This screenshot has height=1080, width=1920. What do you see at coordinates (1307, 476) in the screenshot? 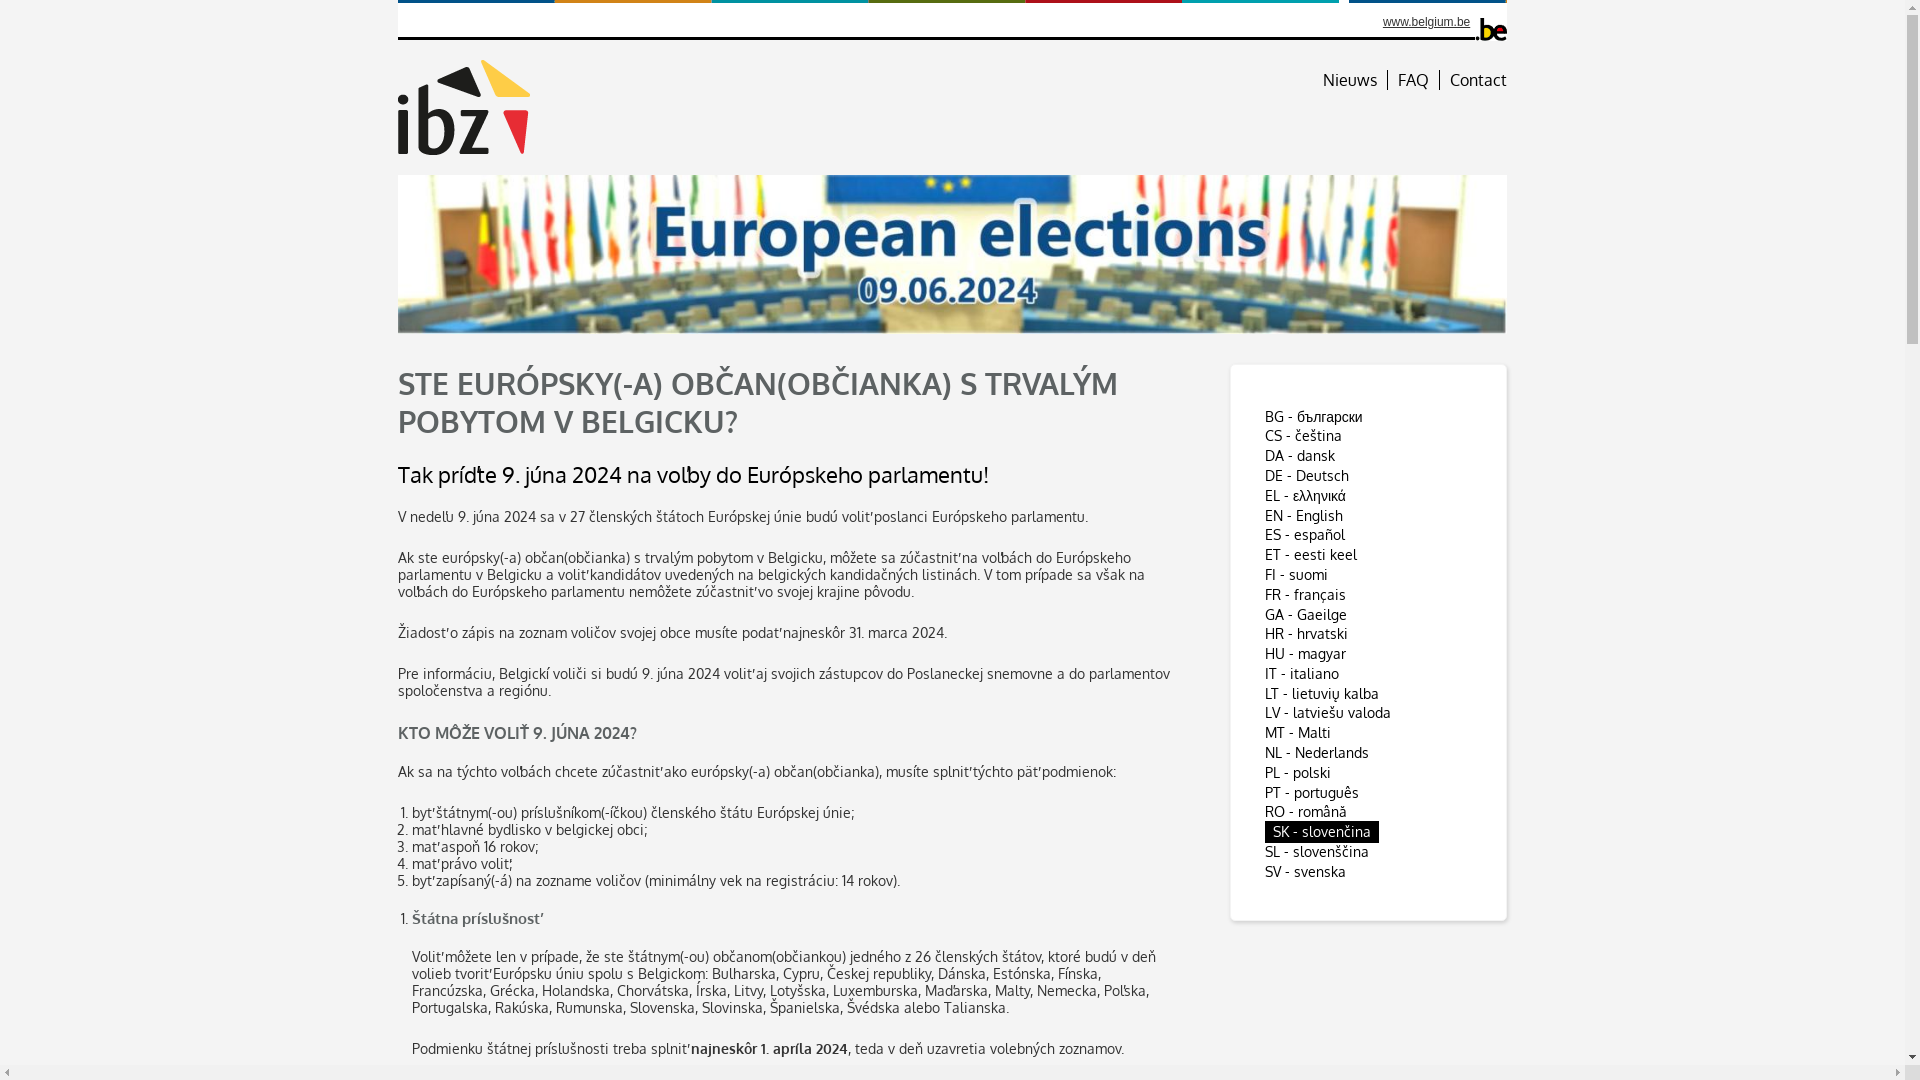
I see `DE - Deutsch` at bounding box center [1307, 476].